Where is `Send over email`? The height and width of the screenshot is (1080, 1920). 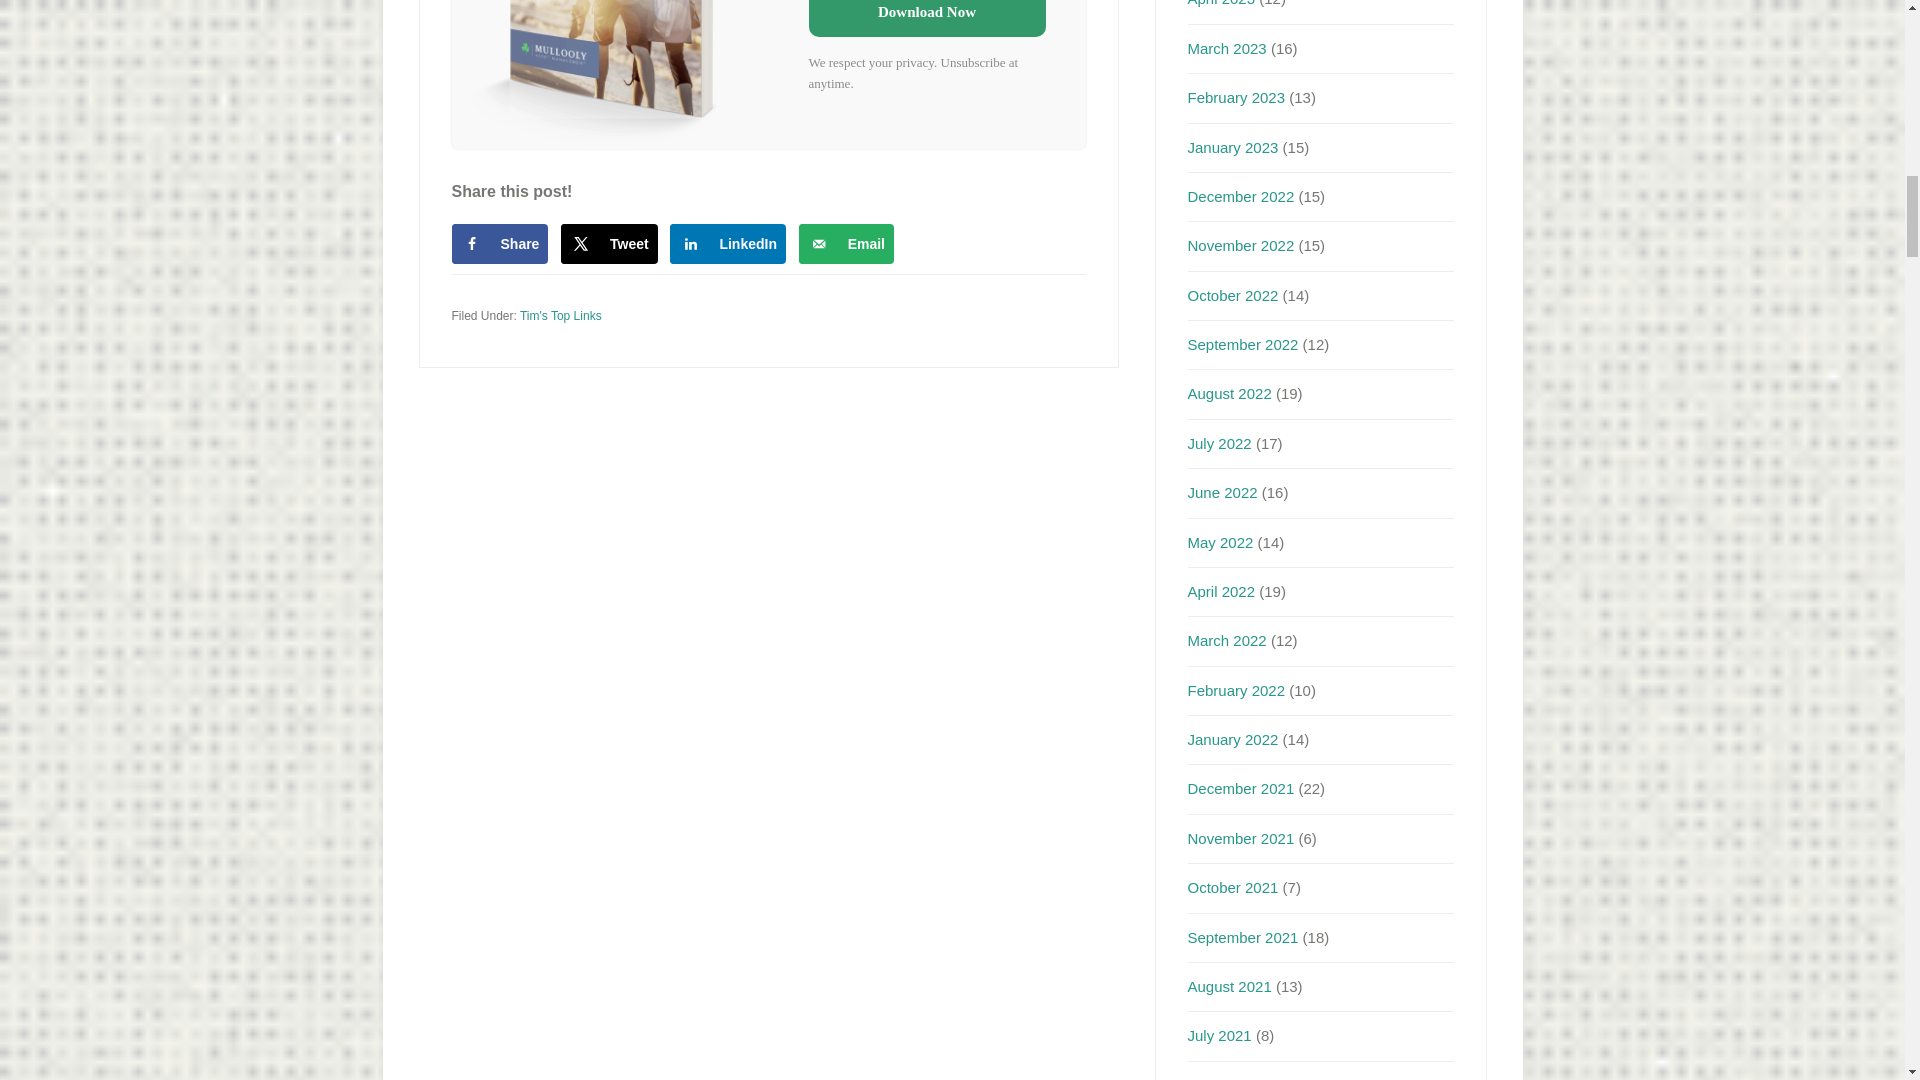
Send over email is located at coordinates (846, 243).